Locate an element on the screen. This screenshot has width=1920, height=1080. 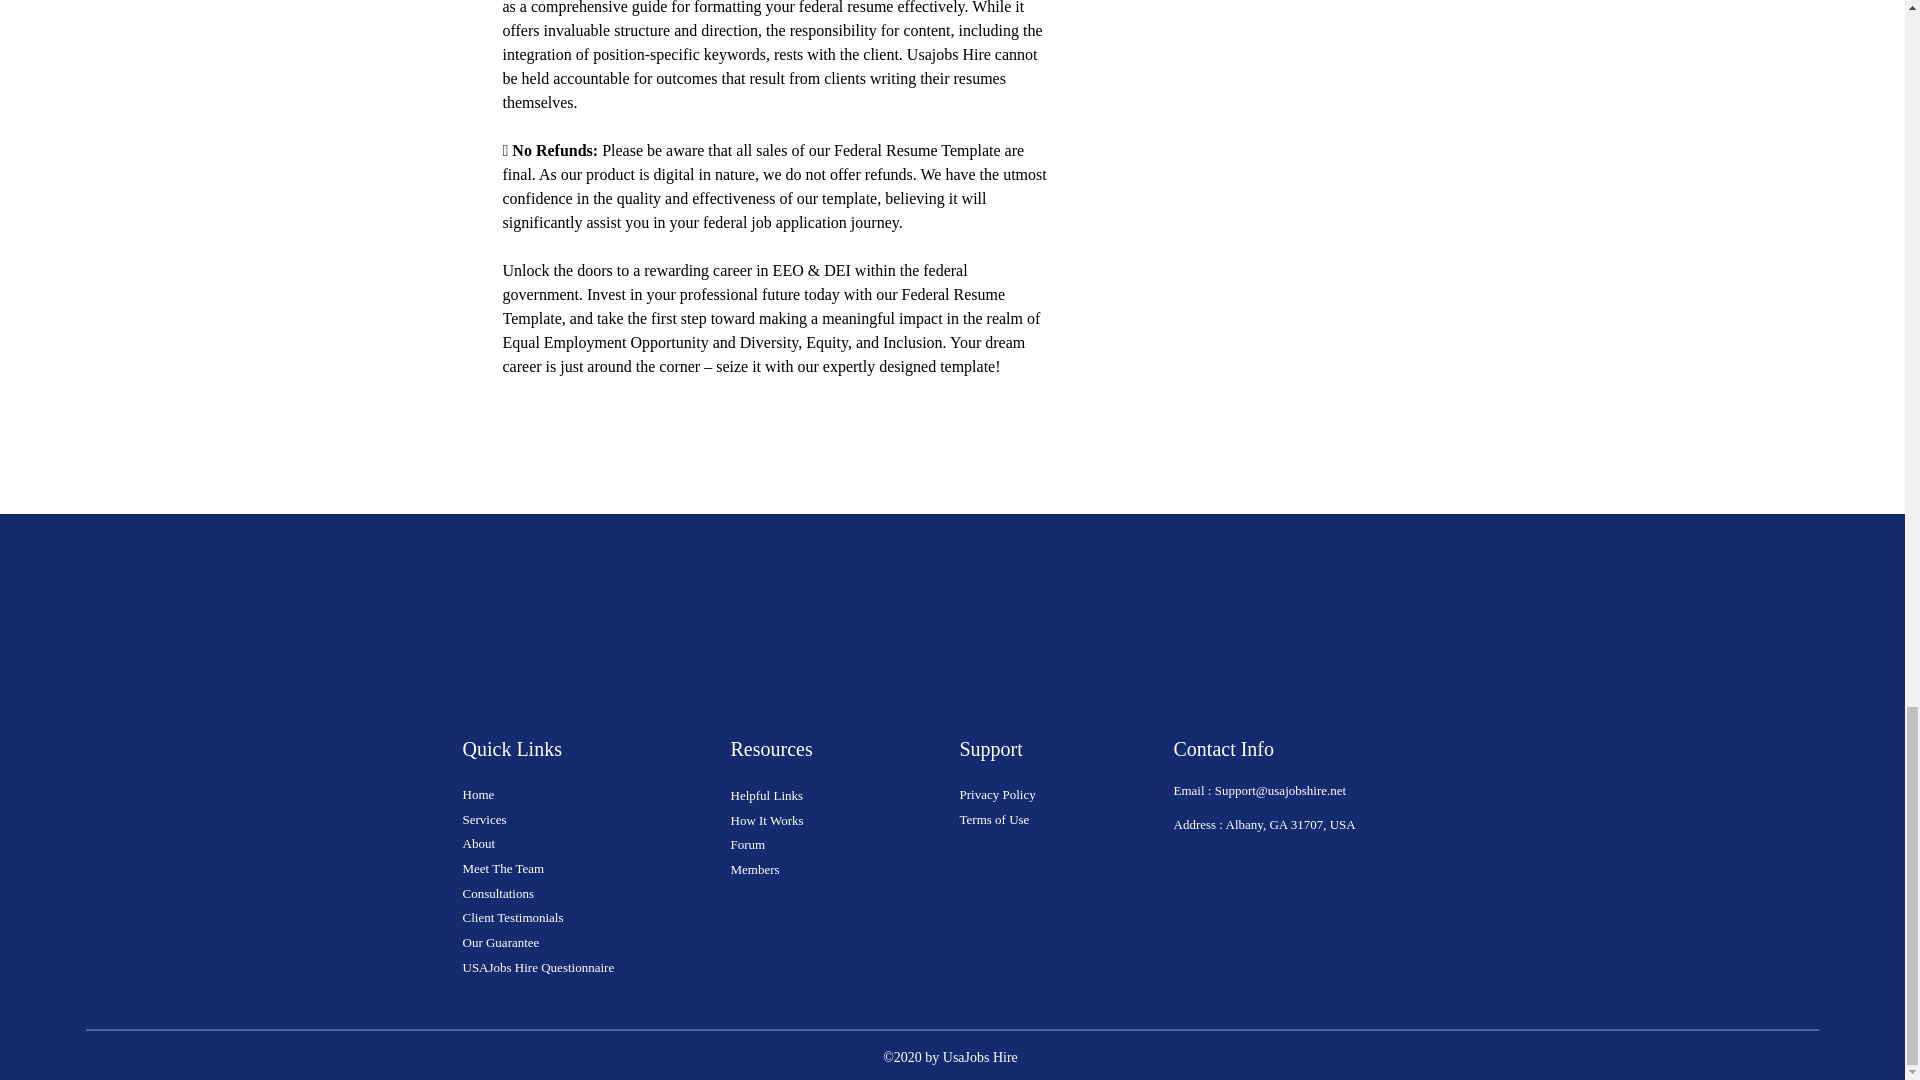
Privacy Policy is located at coordinates (998, 794).